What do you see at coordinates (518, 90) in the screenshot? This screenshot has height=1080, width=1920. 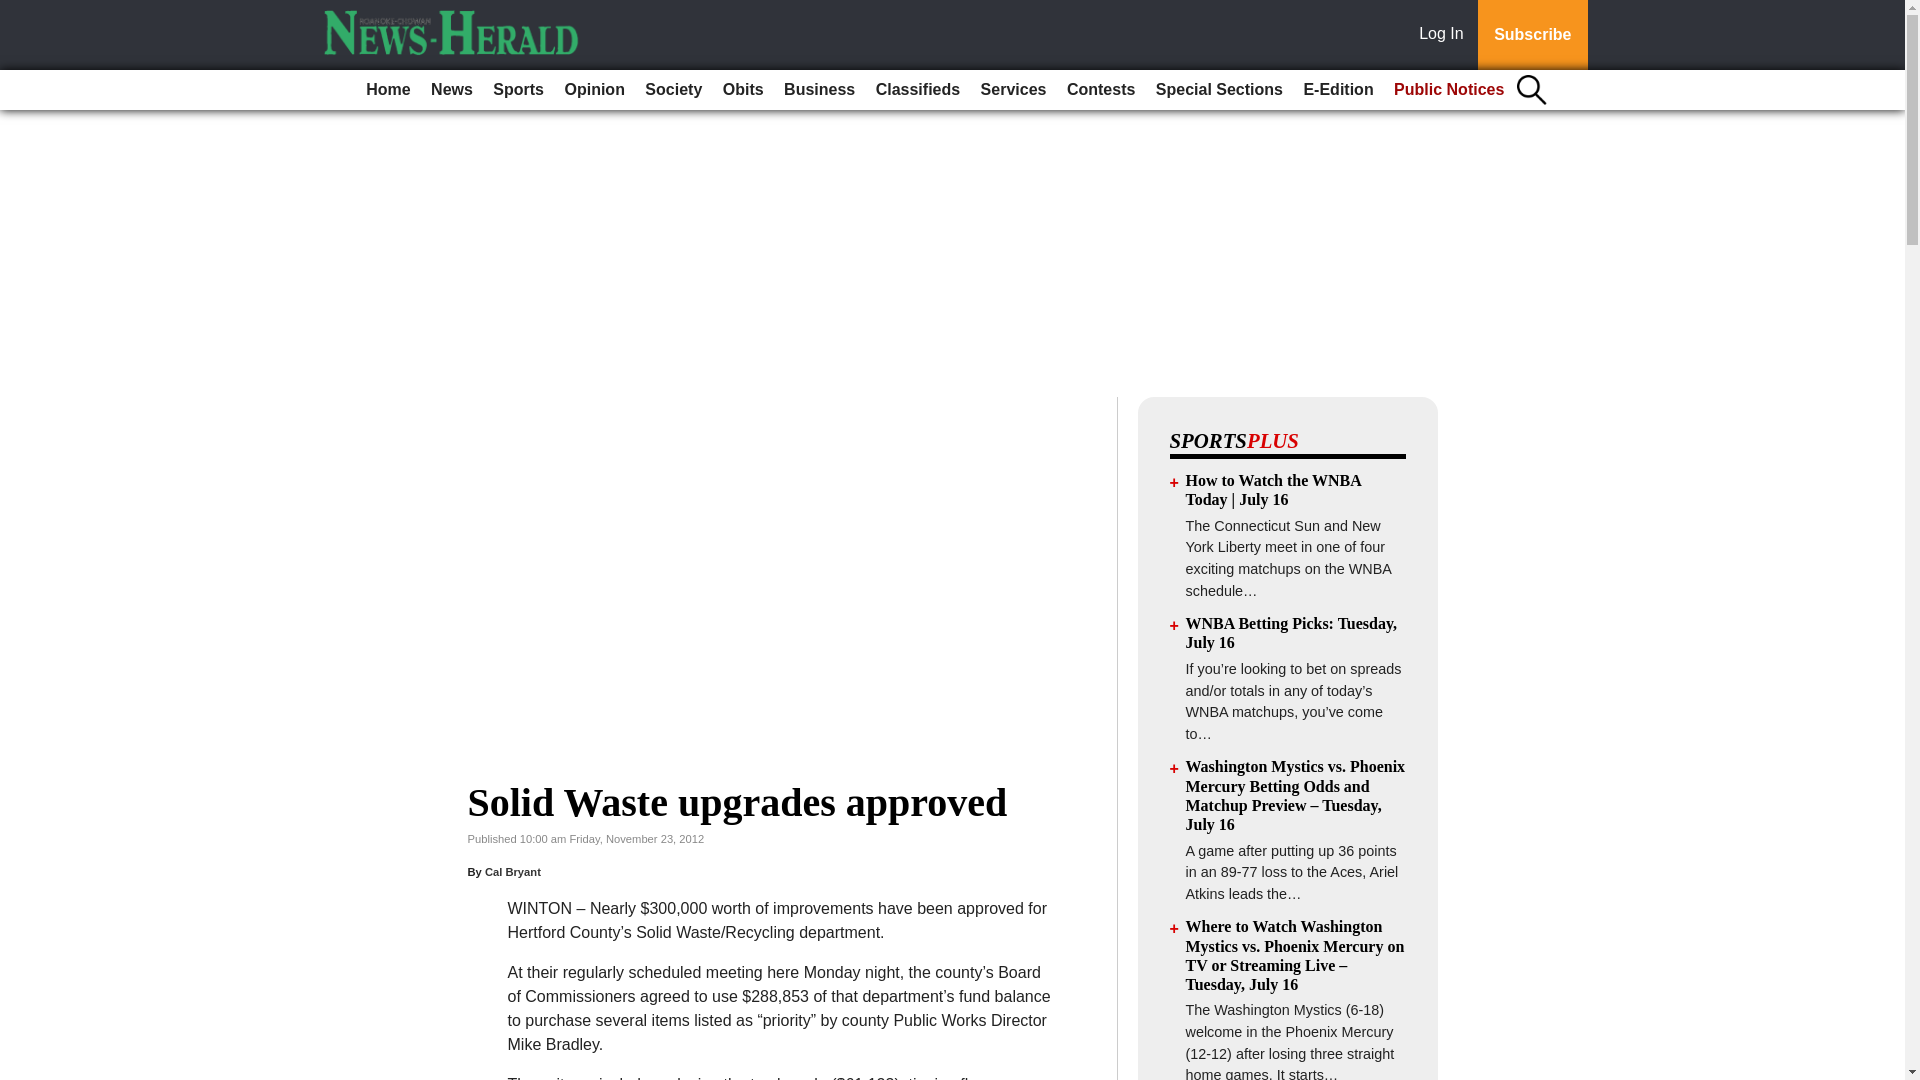 I see `Sports` at bounding box center [518, 90].